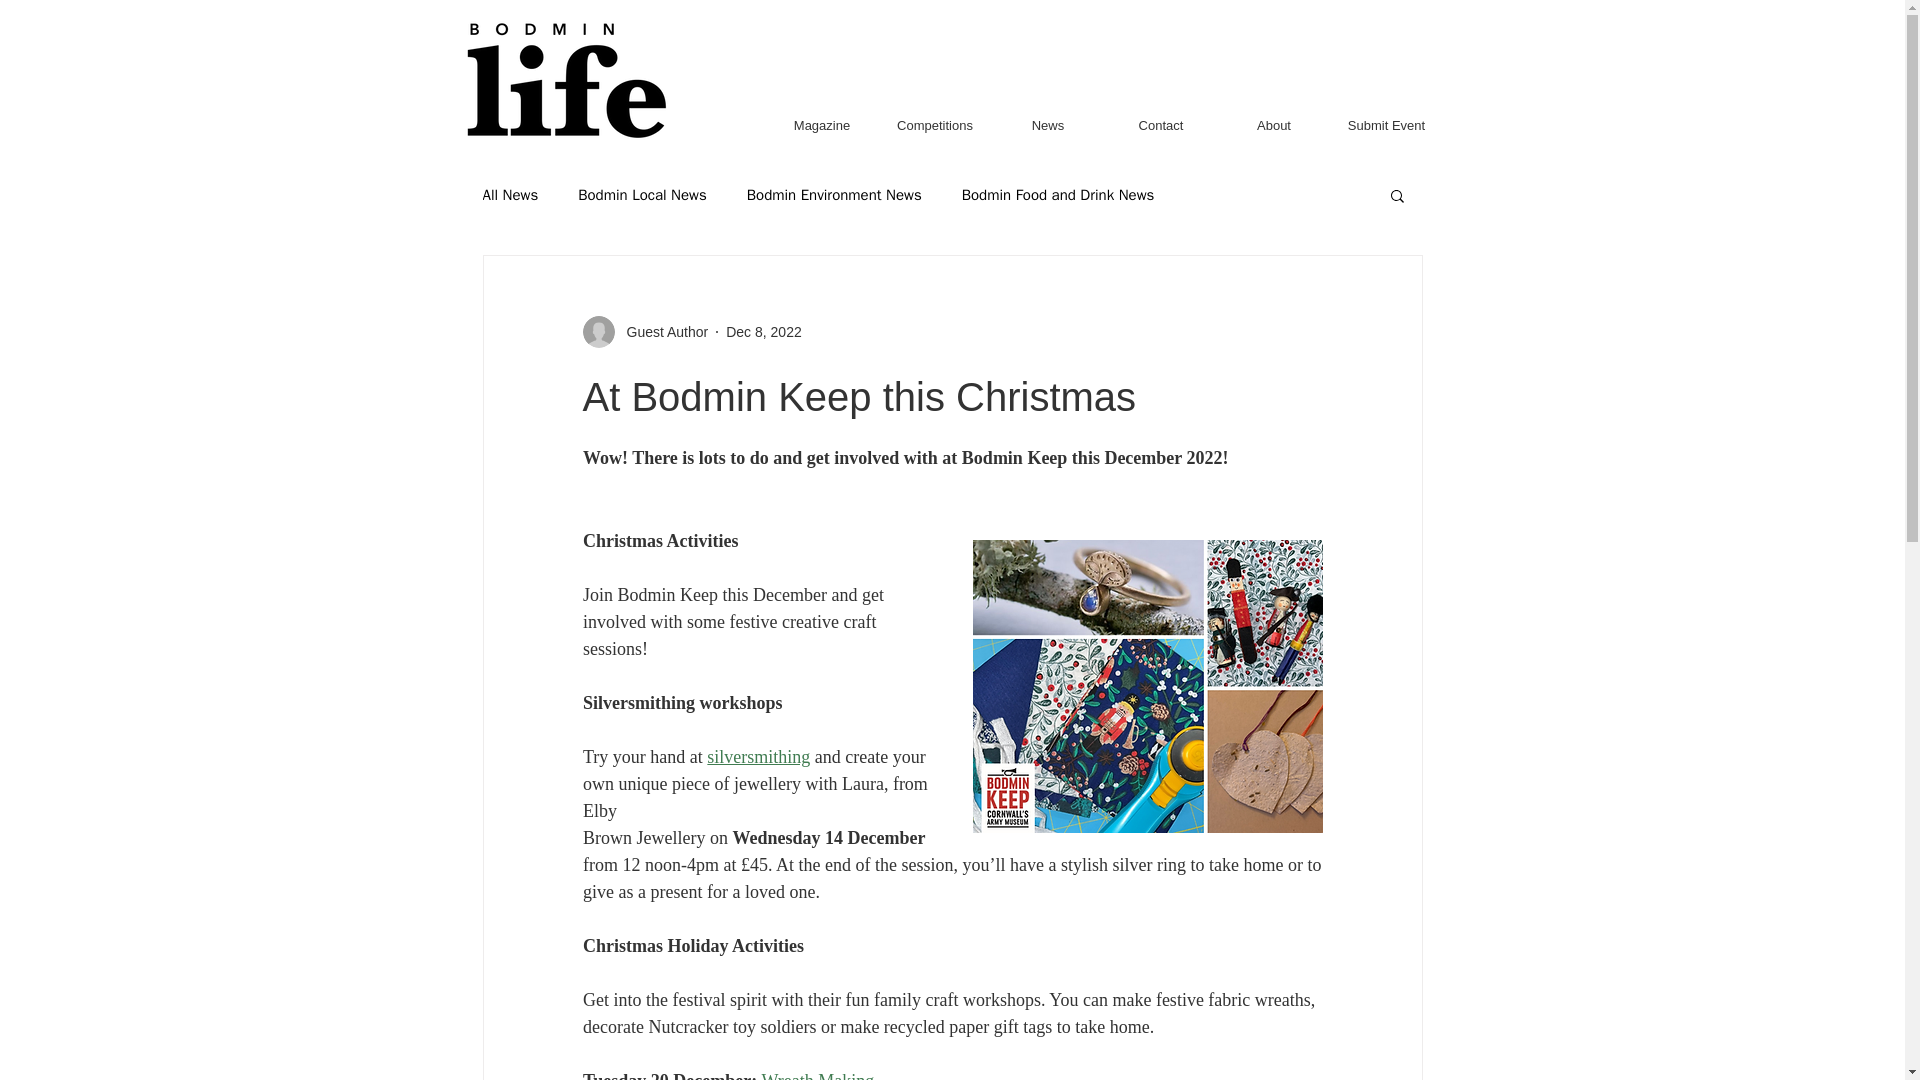 The width and height of the screenshot is (1920, 1080). Describe the element at coordinates (642, 195) in the screenshot. I see `Bodmin Local News` at that location.